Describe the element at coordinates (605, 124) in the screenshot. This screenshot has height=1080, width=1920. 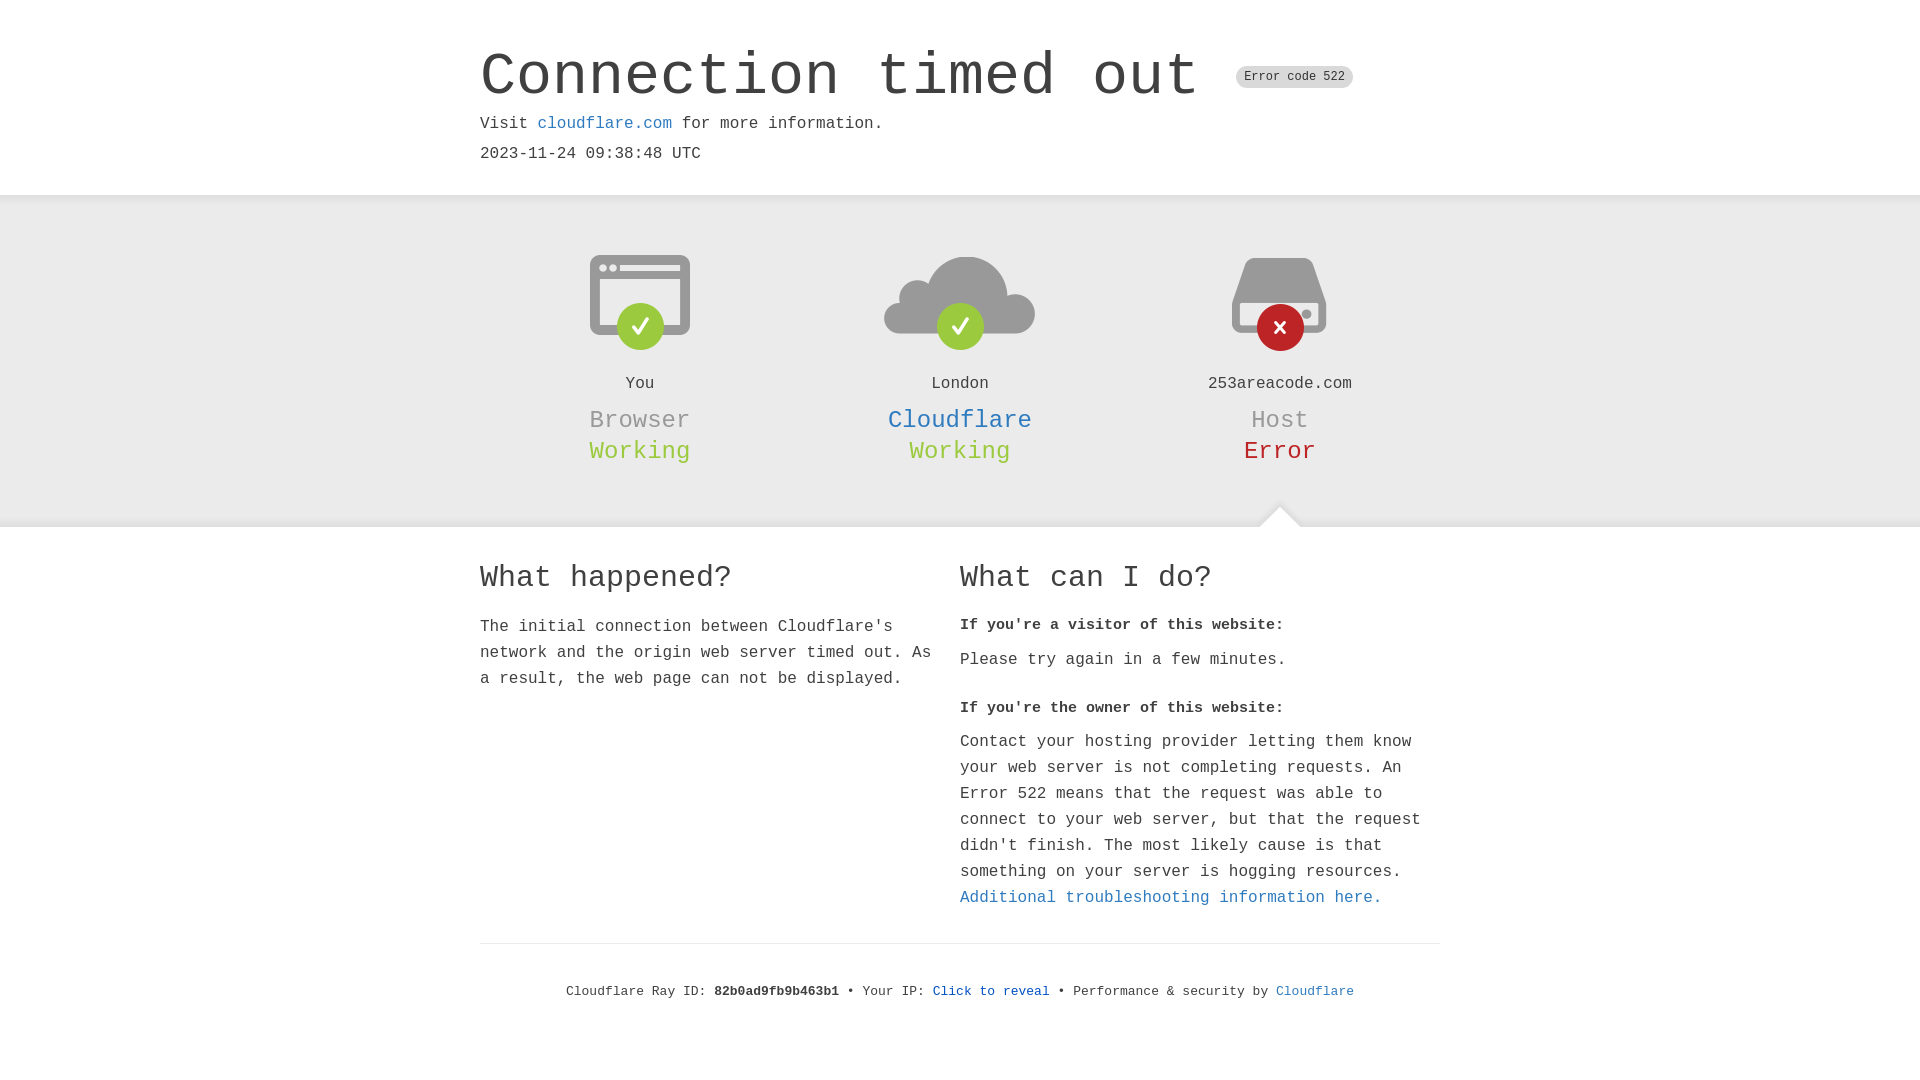
I see `cloudflare.com` at that location.